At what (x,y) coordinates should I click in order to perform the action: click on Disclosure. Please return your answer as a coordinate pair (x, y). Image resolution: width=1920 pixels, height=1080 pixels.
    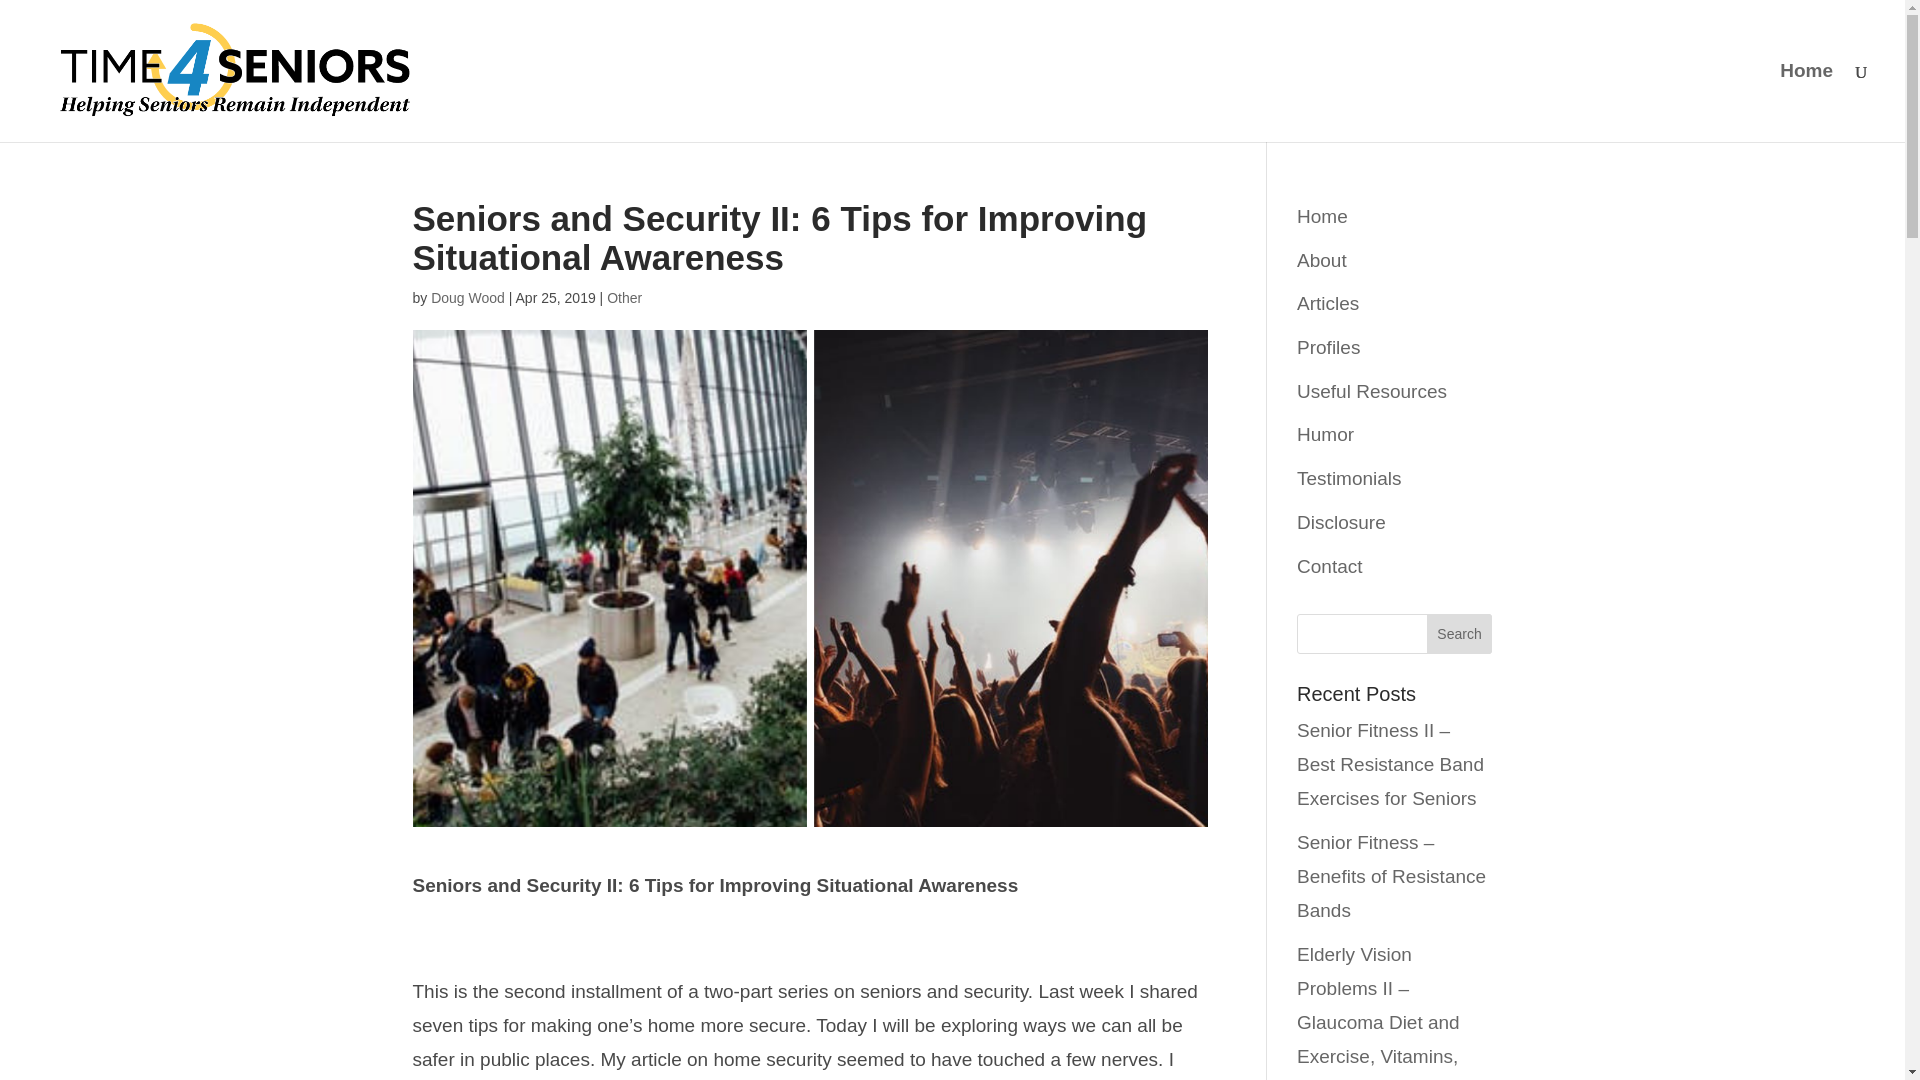
    Looking at the image, I should click on (1342, 522).